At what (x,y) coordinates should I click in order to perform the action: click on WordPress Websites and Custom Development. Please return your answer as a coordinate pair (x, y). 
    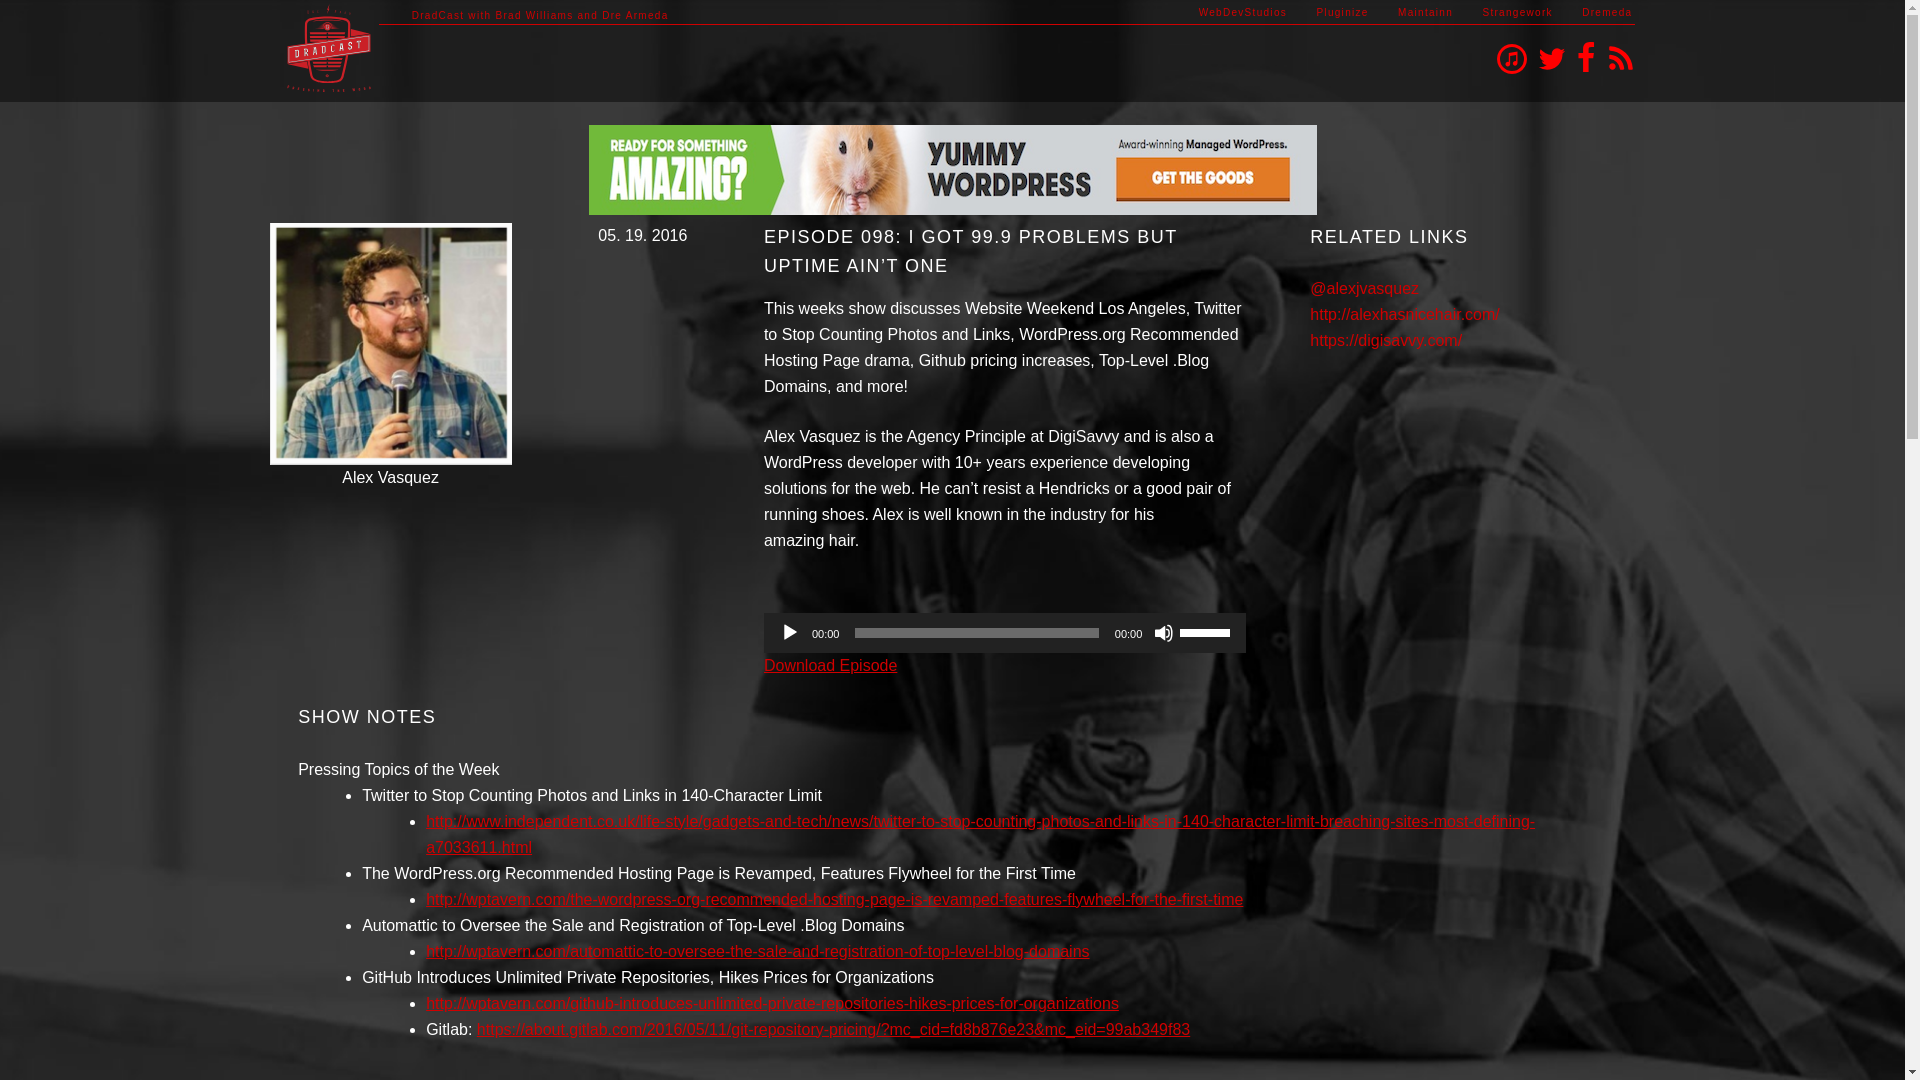
    Looking at the image, I should click on (1242, 12).